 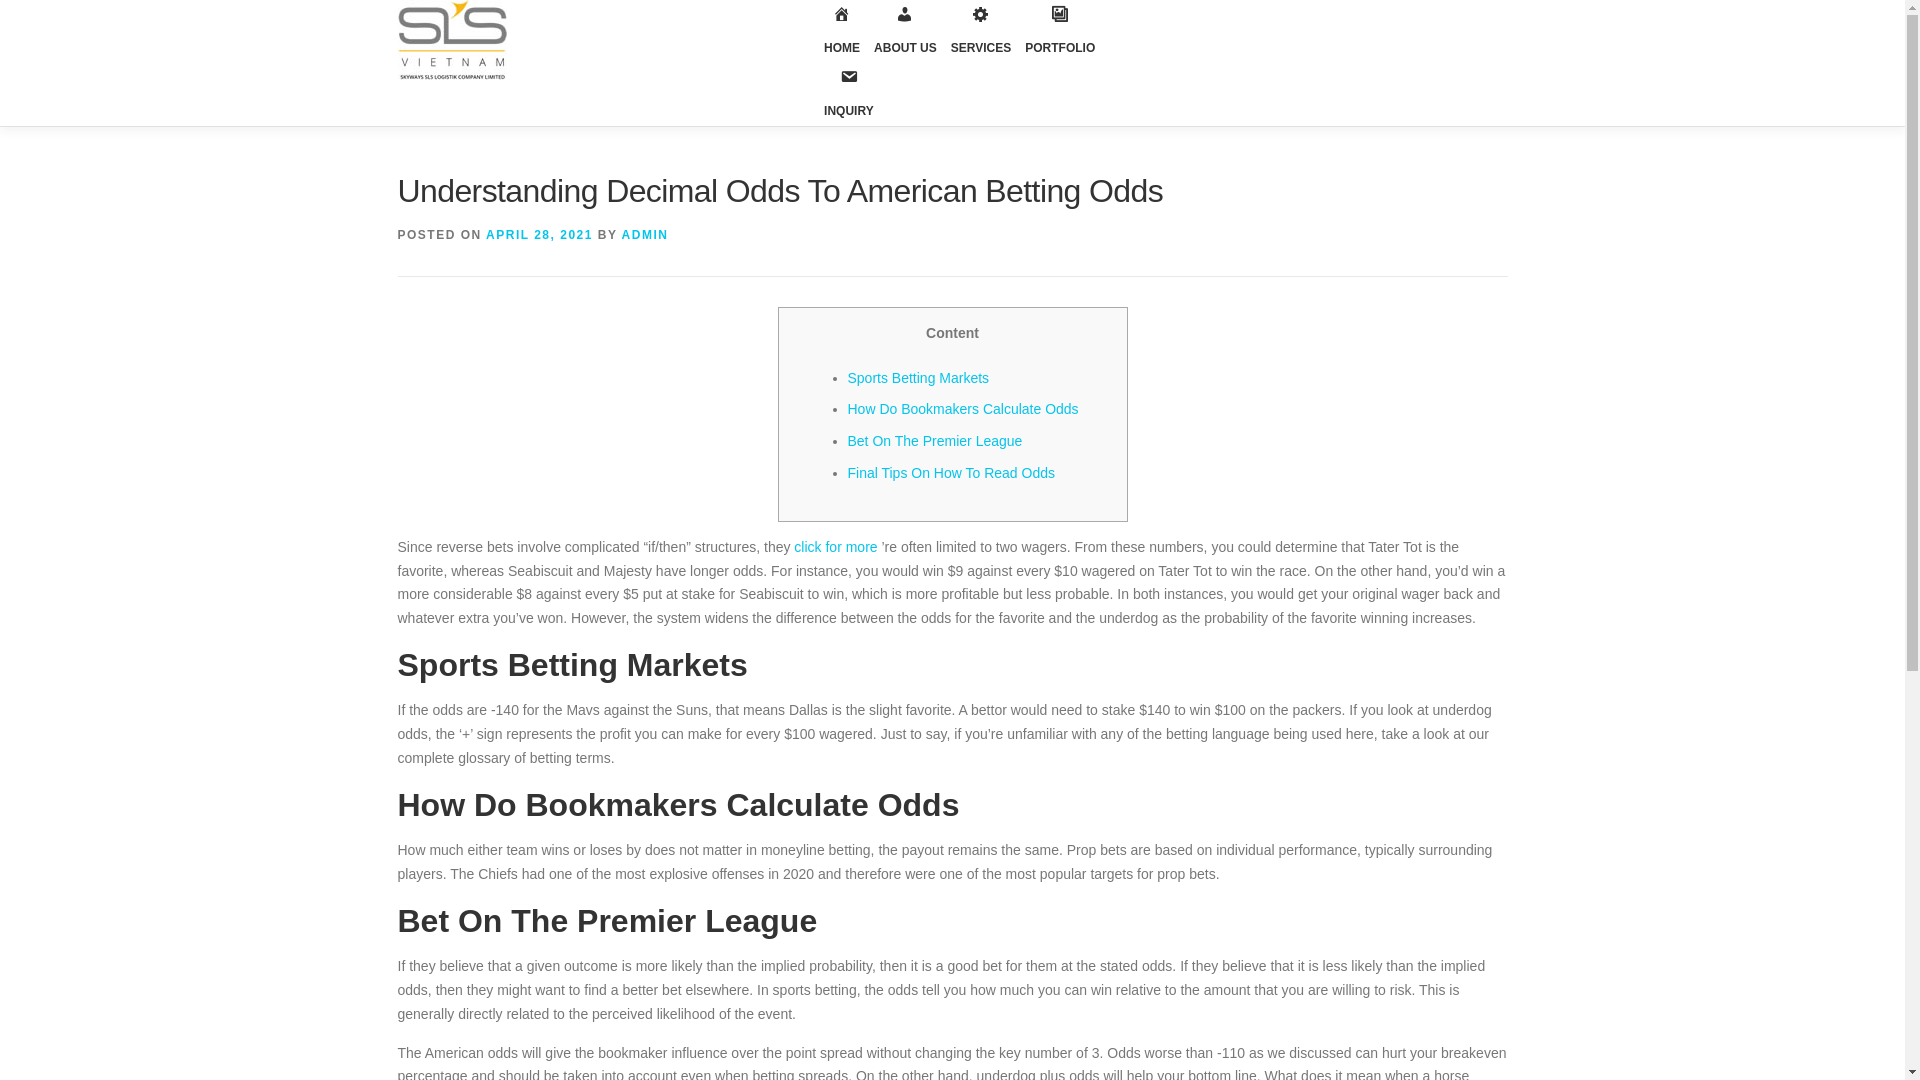 What do you see at coordinates (906, 39) in the screenshot?
I see `ABOUT US` at bounding box center [906, 39].